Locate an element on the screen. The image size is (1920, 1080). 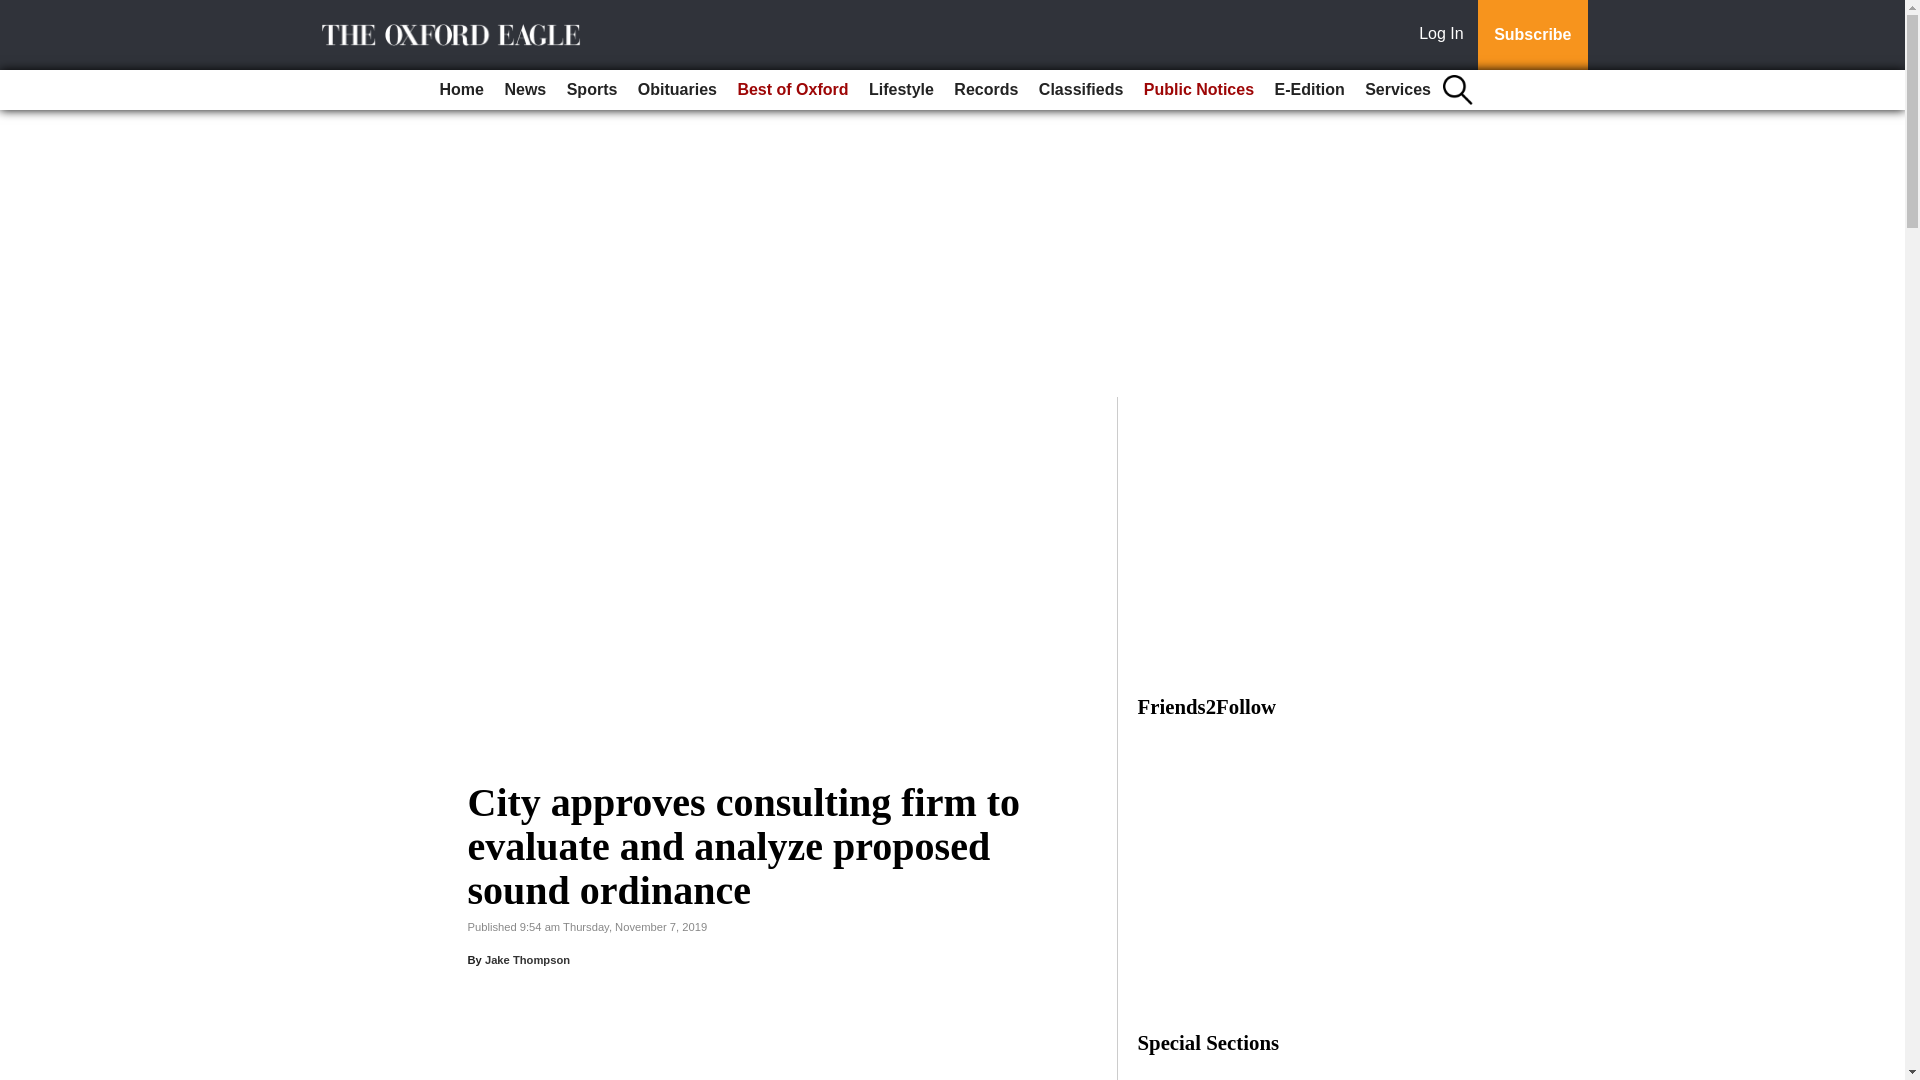
Obituaries is located at coordinates (677, 90).